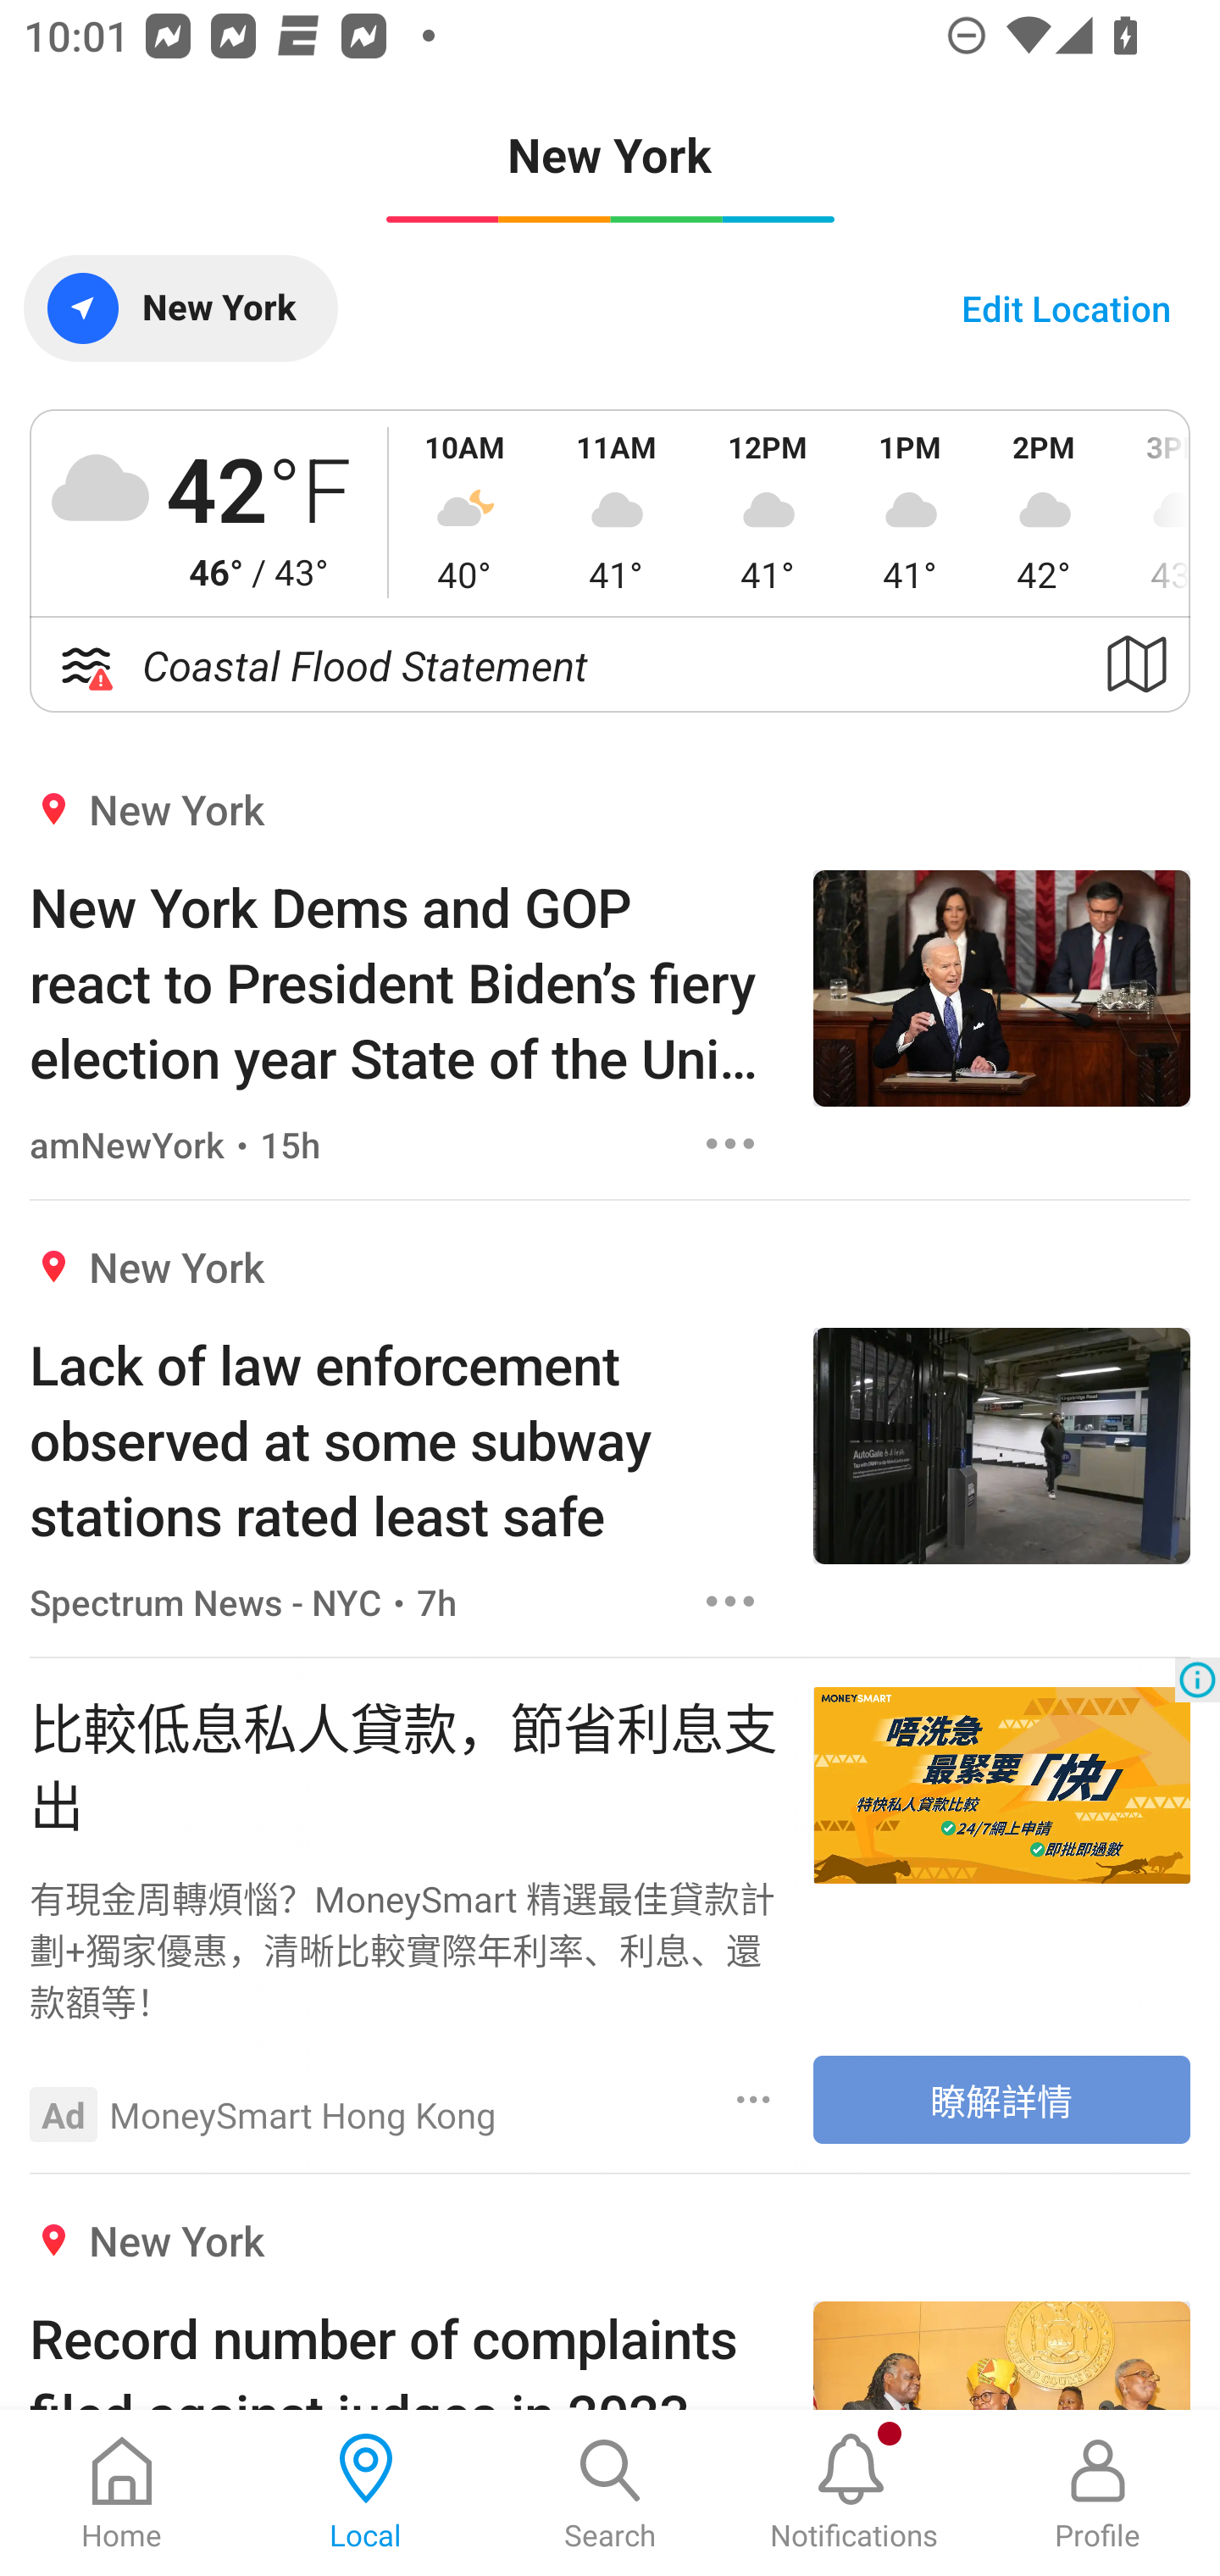 This screenshot has height=2576, width=1220. What do you see at coordinates (406, 1764) in the screenshot?
I see `比較低息私人貸款，節省利息支出` at bounding box center [406, 1764].